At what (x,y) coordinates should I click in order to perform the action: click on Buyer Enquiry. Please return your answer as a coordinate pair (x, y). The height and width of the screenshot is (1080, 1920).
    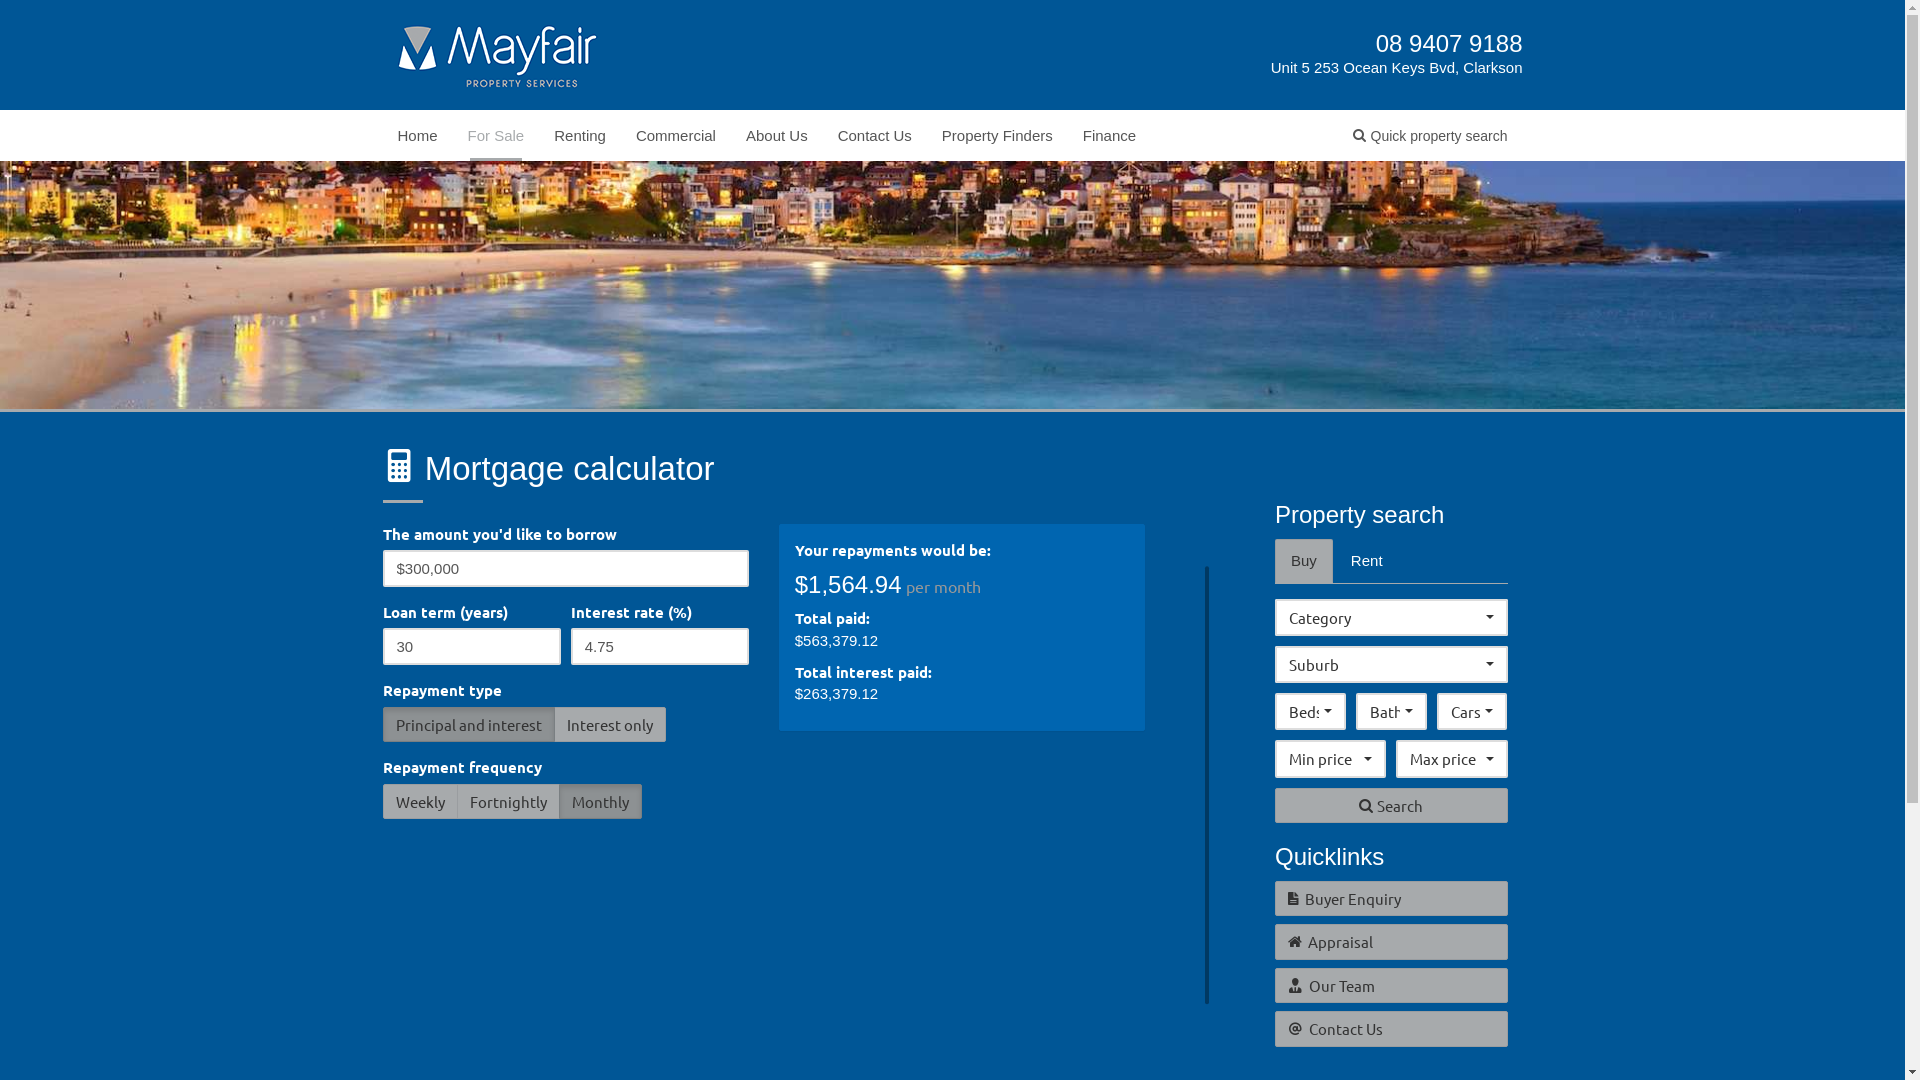
    Looking at the image, I should click on (1392, 898).